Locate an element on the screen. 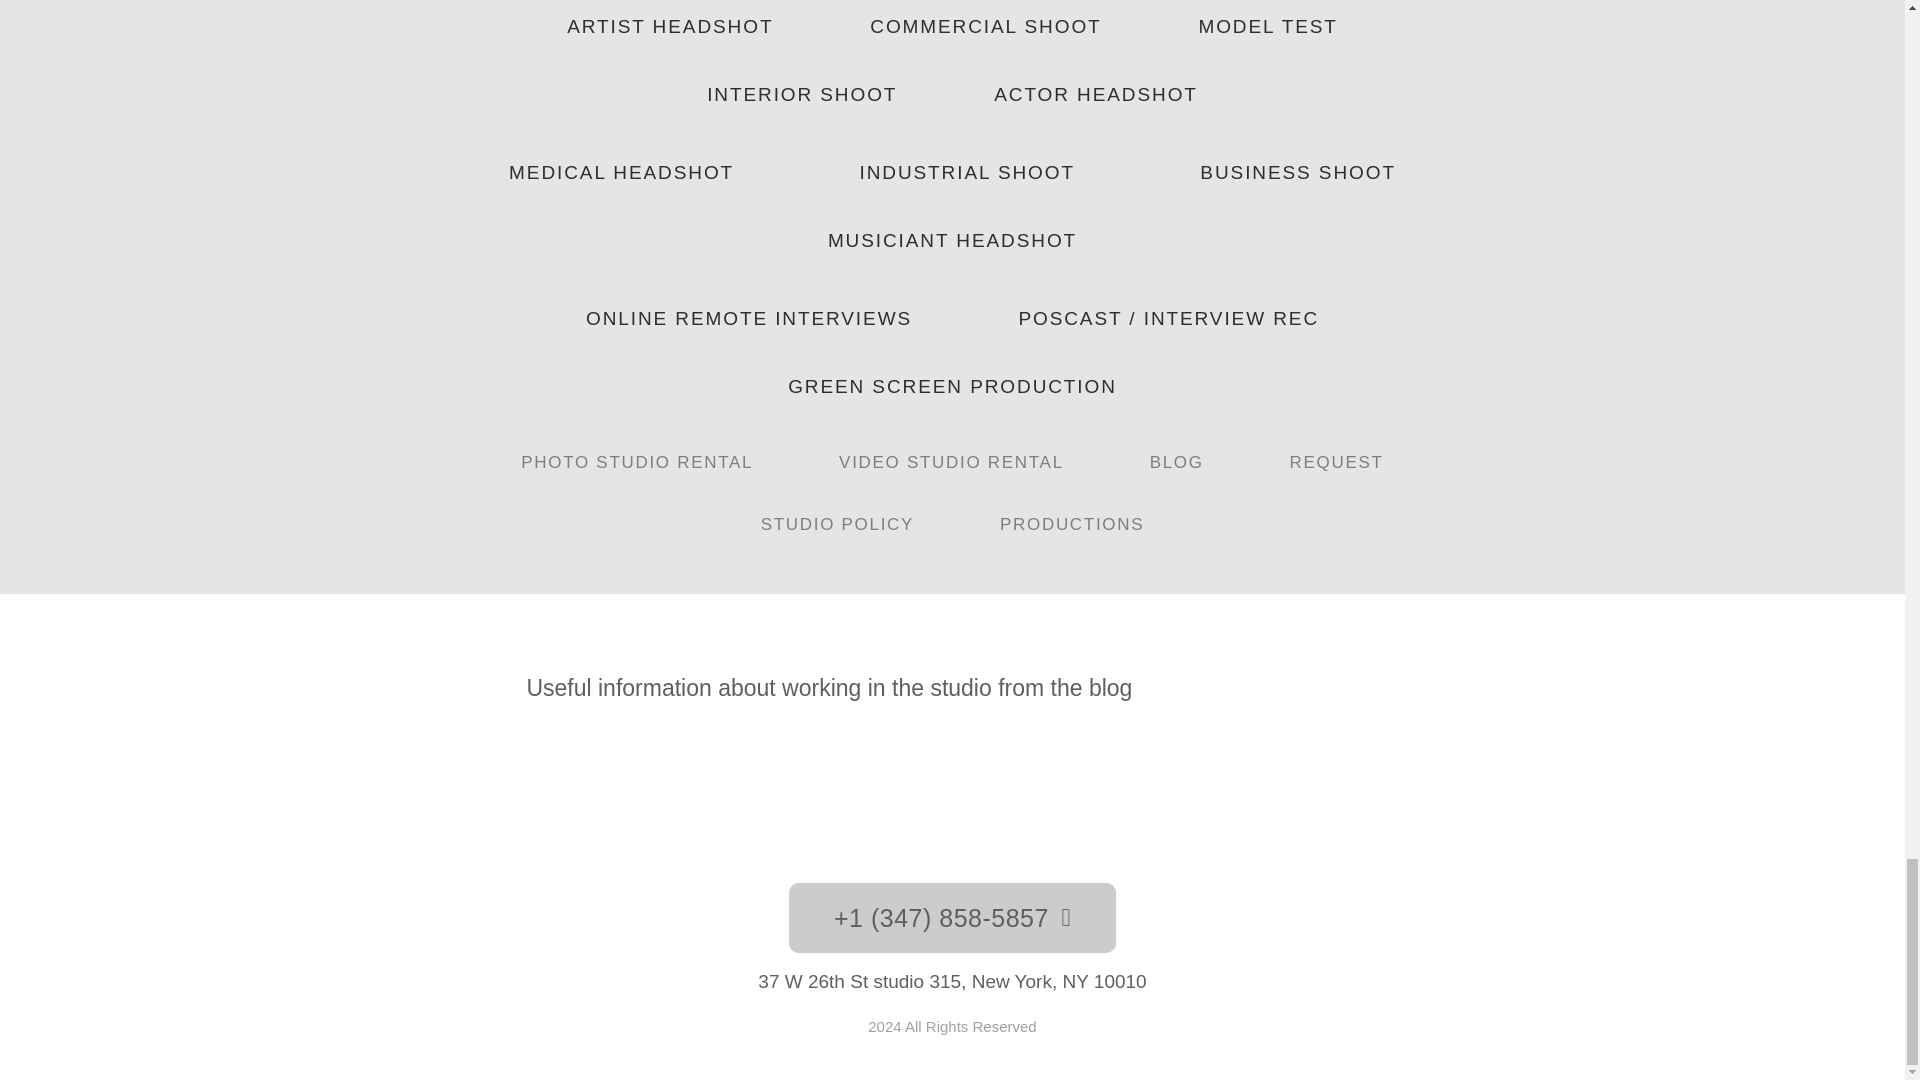 The width and height of the screenshot is (1920, 1080). ONLINE REMOTE INTERVIEWS is located at coordinates (749, 318).